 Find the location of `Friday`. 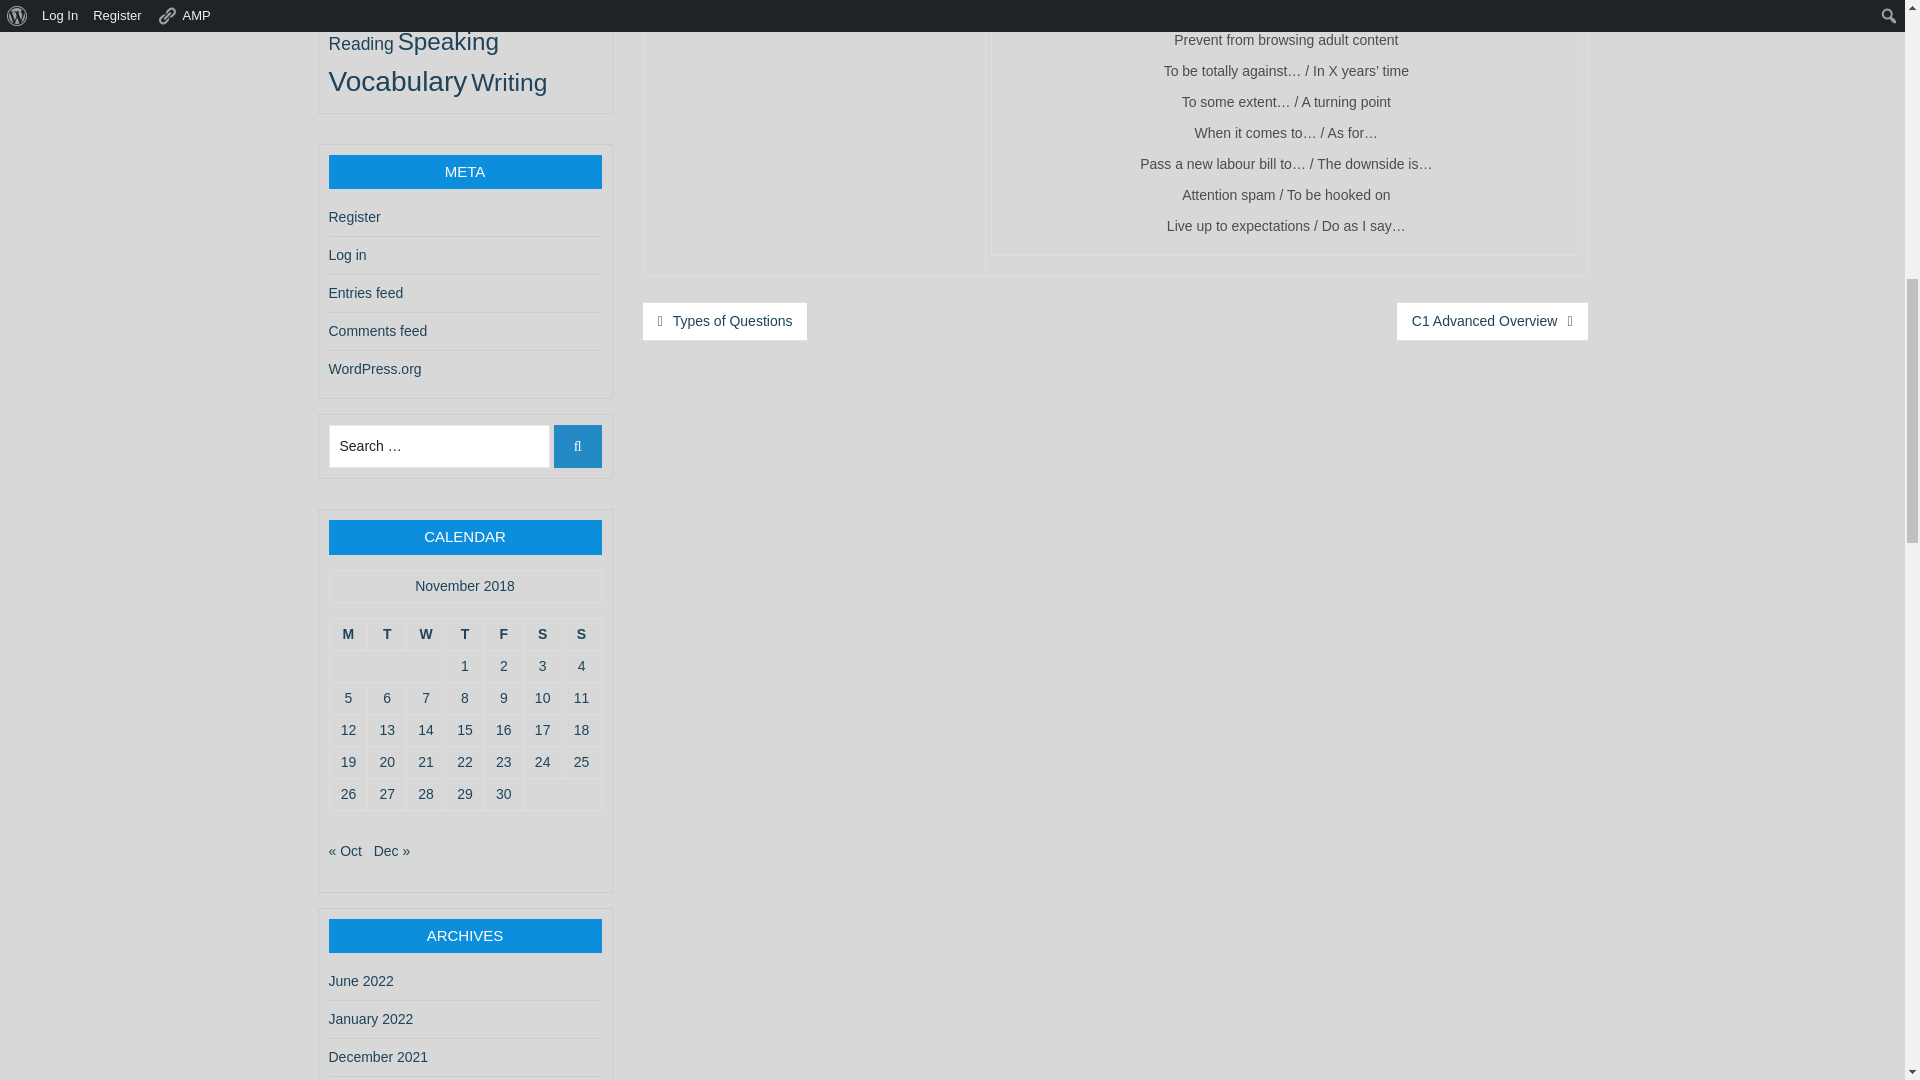

Friday is located at coordinates (502, 634).